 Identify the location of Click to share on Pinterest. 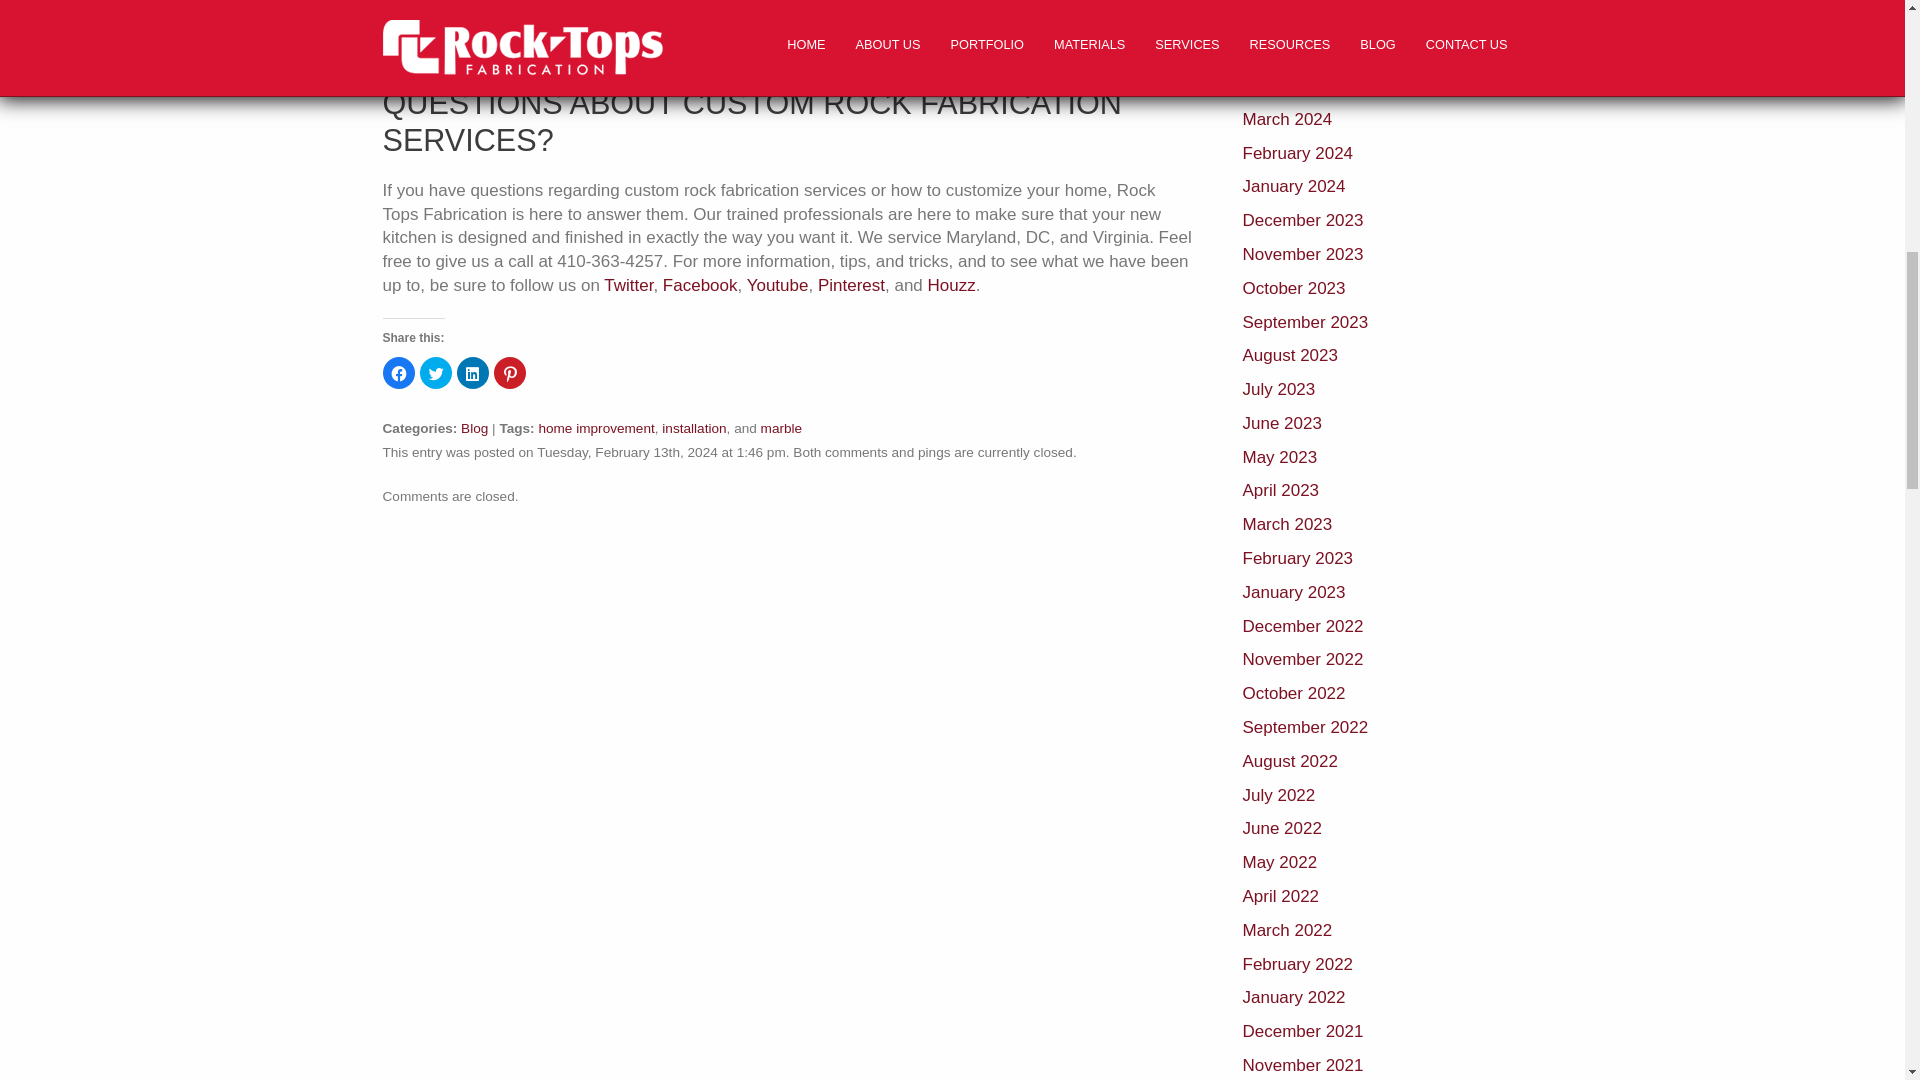
(510, 372).